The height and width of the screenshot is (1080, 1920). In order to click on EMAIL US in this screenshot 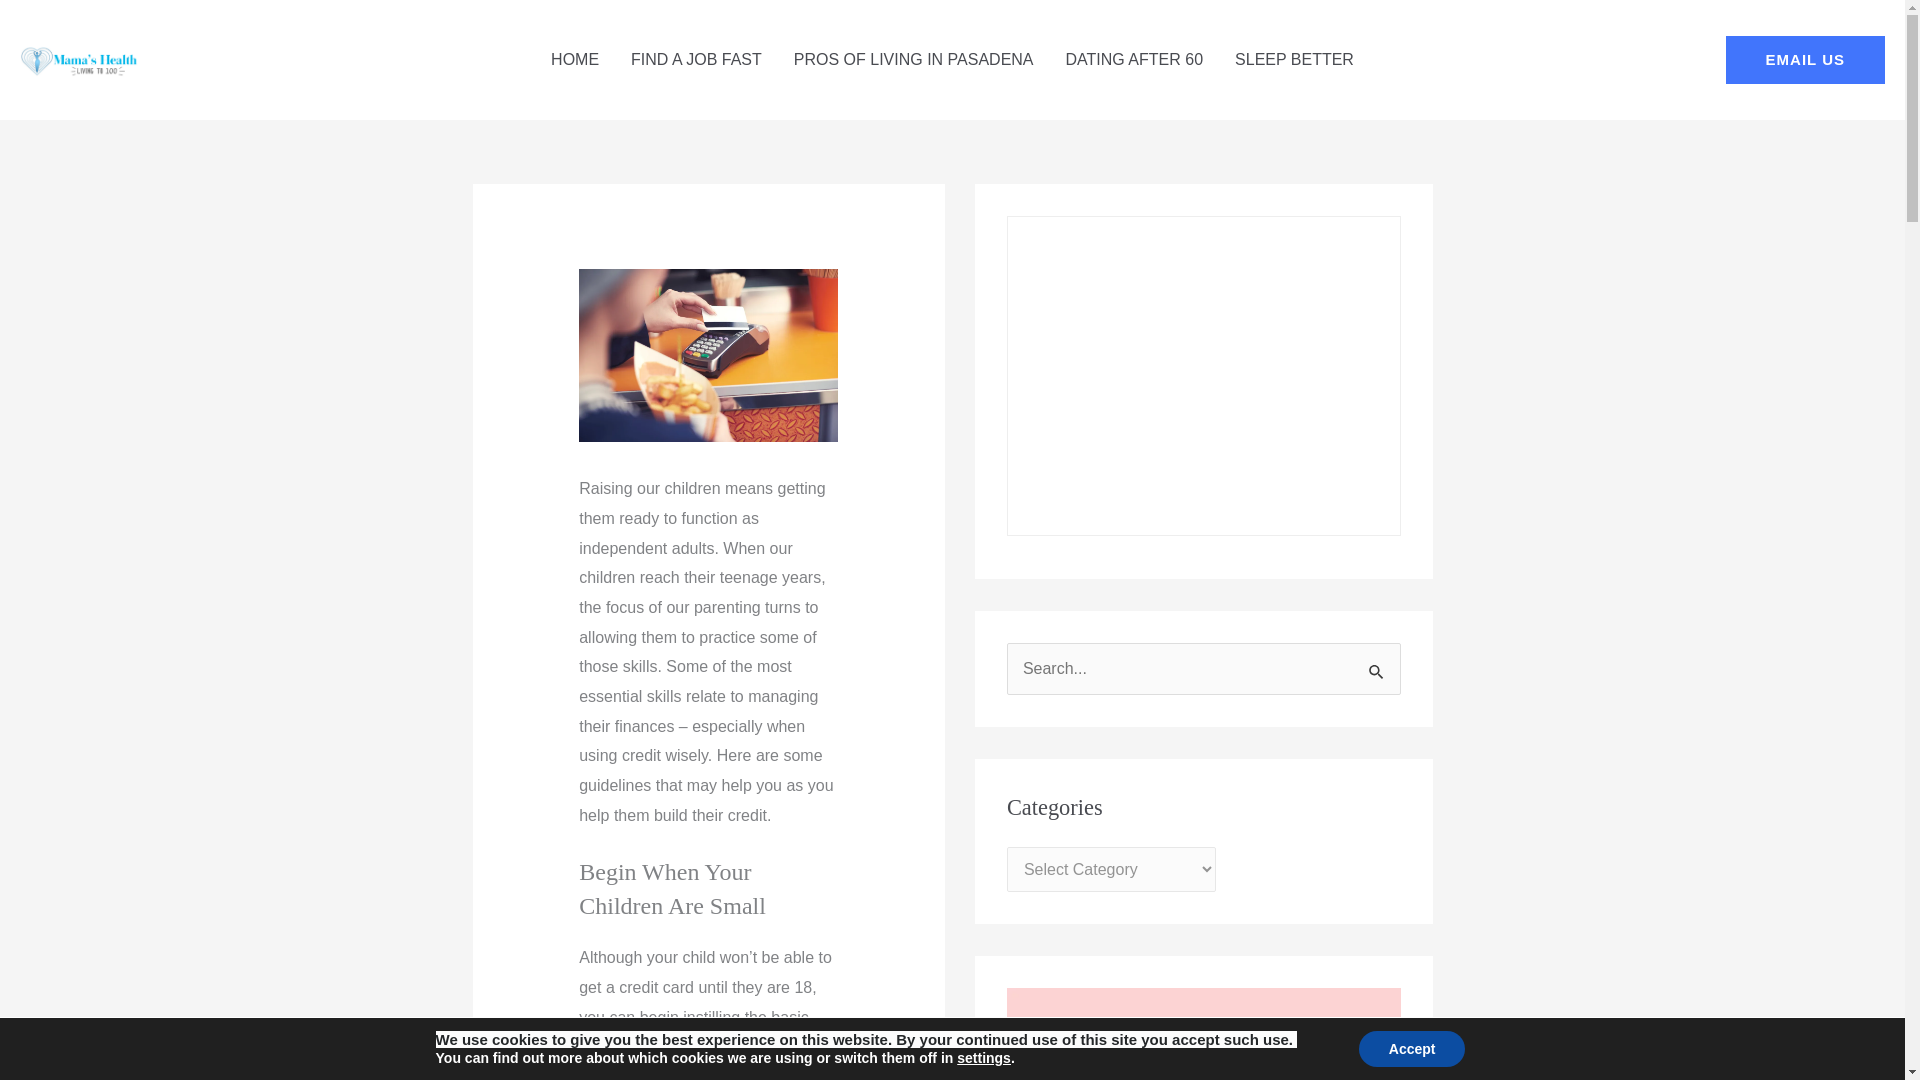, I will do `click(1806, 60)`.